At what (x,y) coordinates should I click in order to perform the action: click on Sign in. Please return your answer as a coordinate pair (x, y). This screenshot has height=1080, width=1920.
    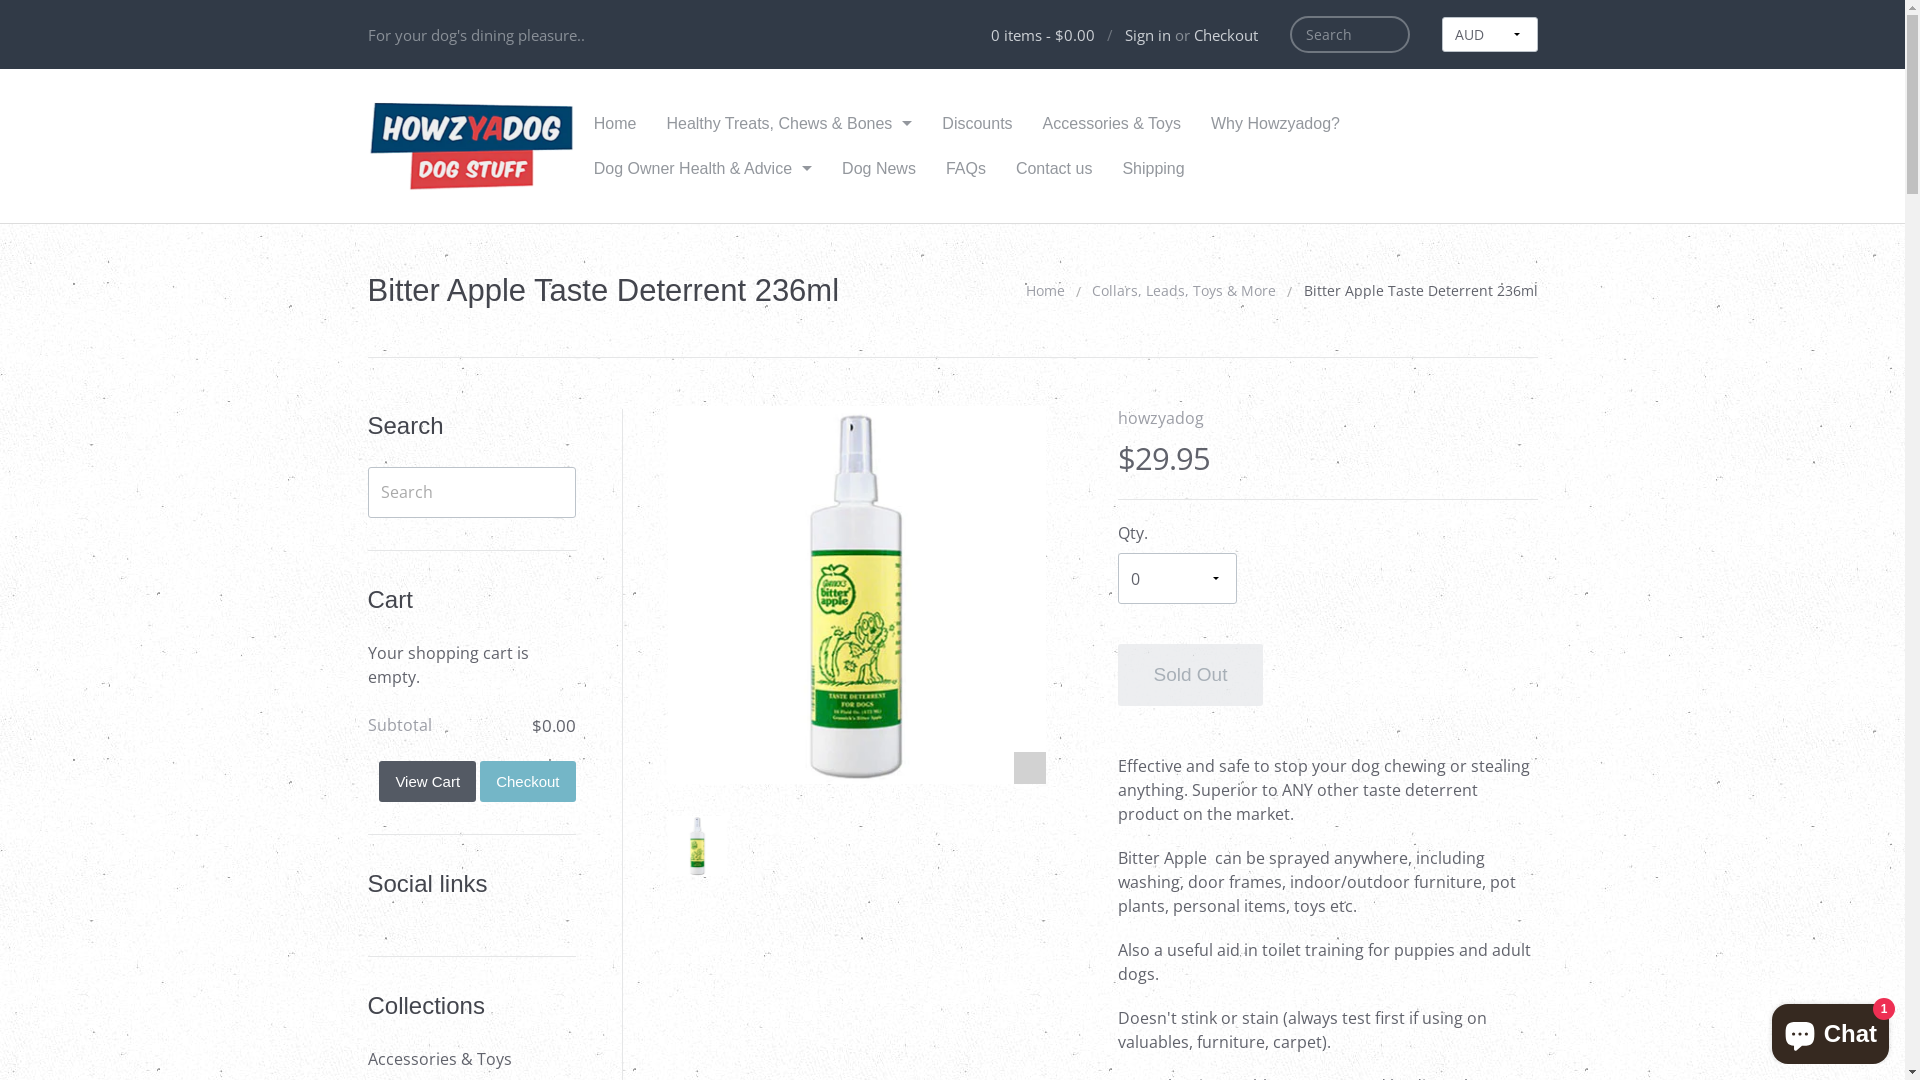
    Looking at the image, I should click on (1147, 34).